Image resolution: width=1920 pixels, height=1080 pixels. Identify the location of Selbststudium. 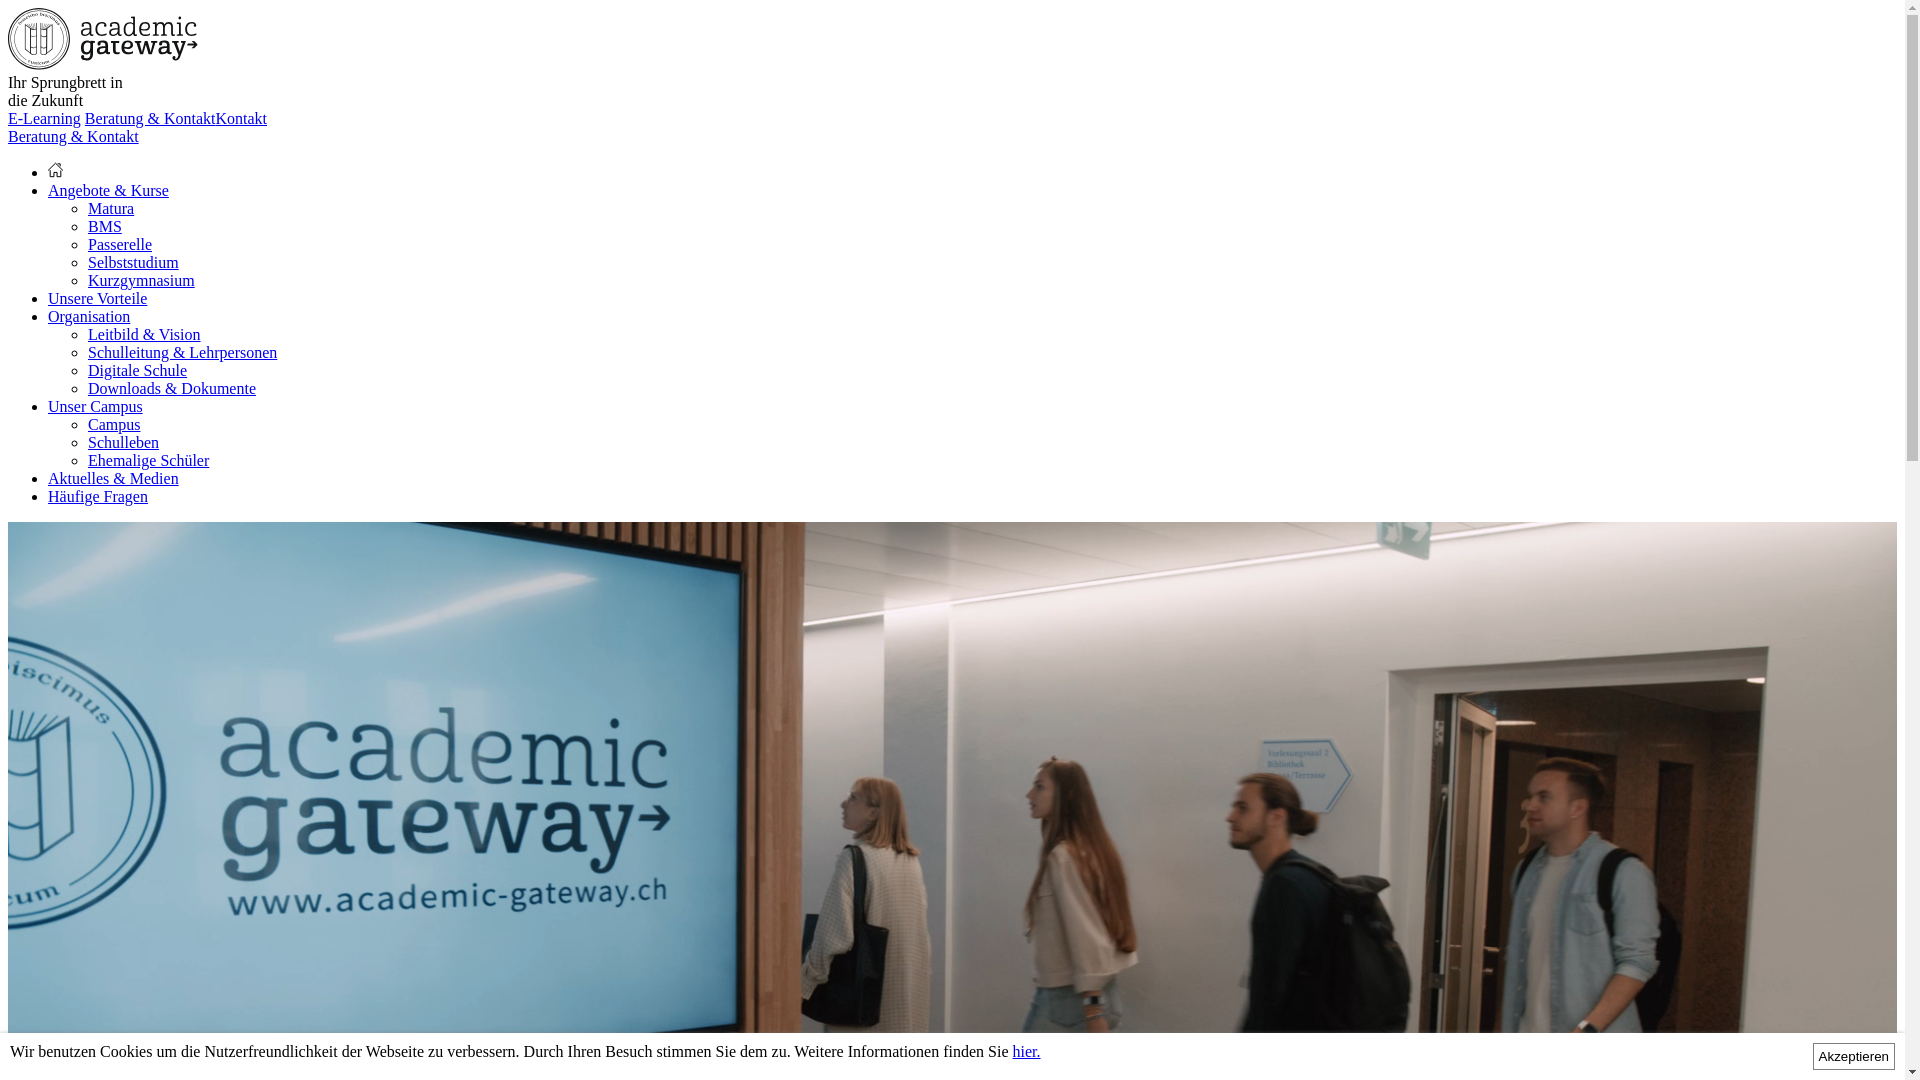
(134, 262).